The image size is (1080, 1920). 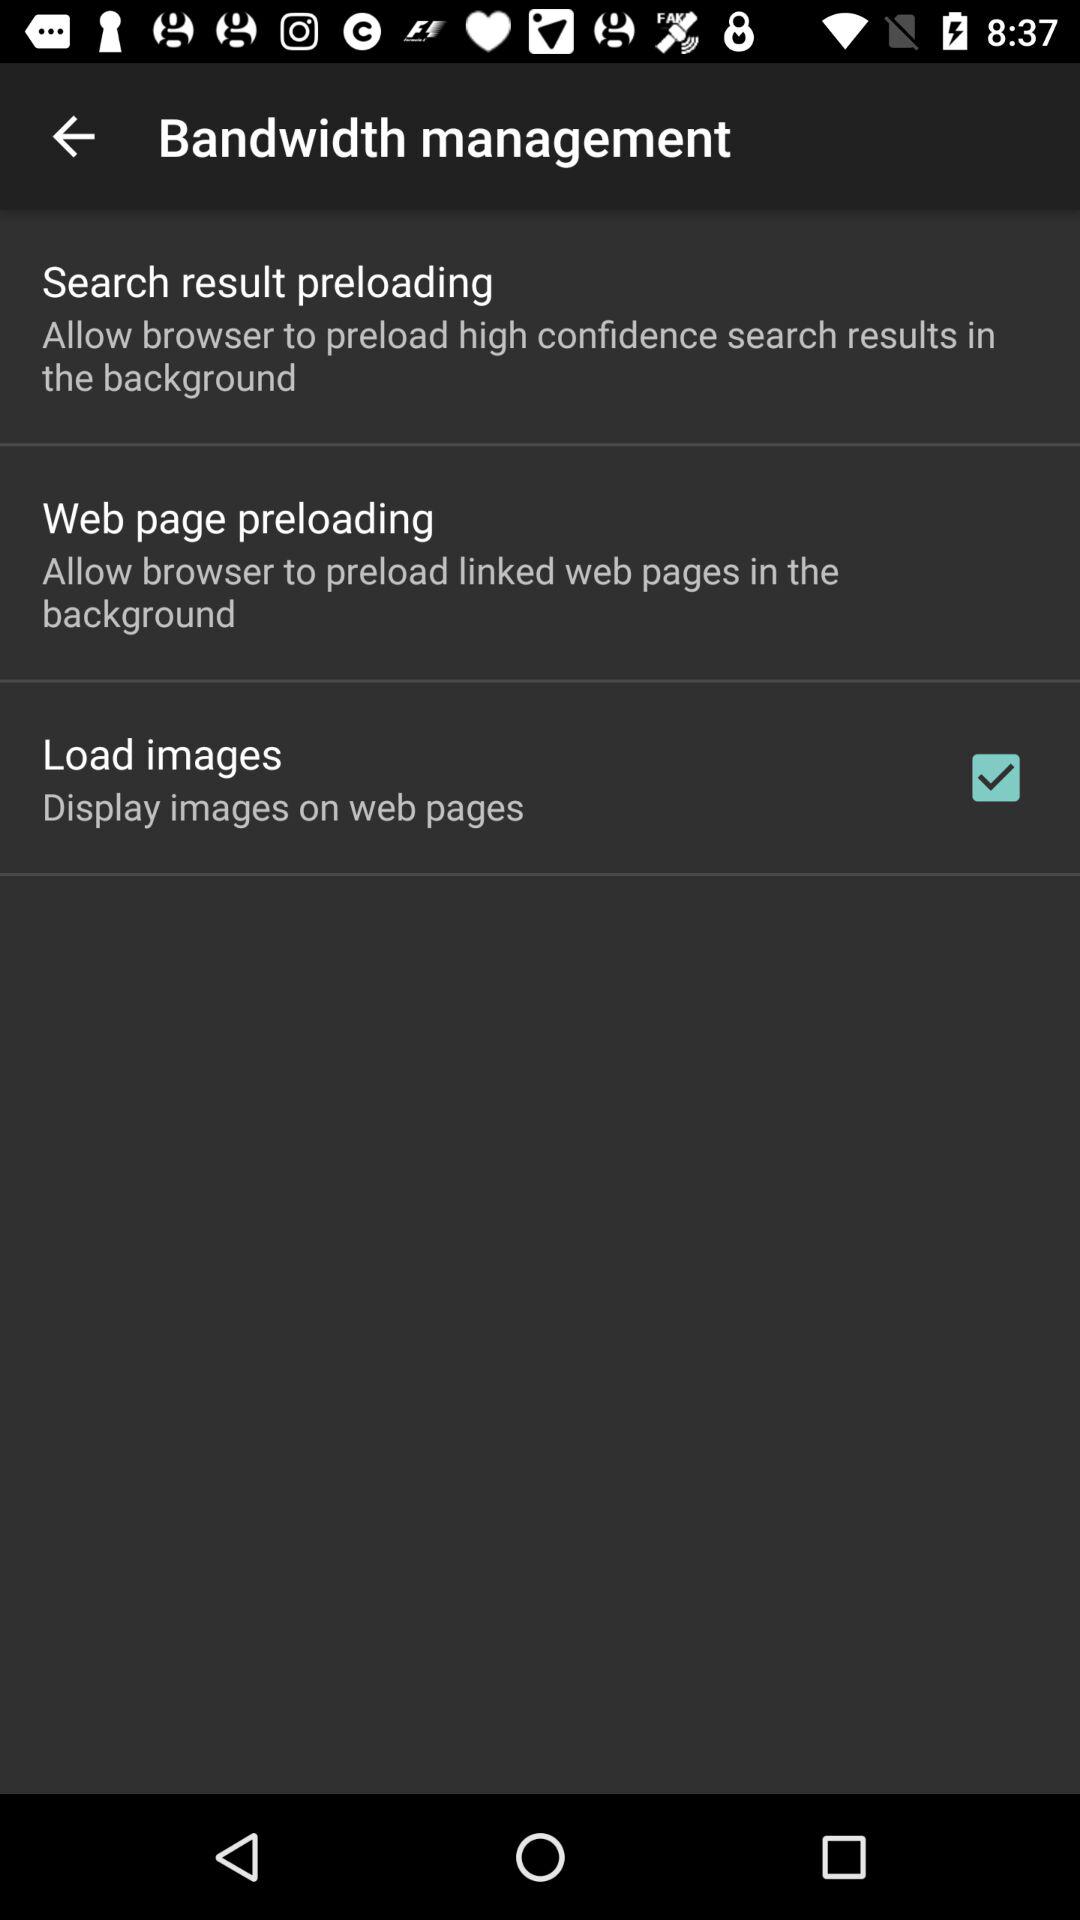 What do you see at coordinates (996, 777) in the screenshot?
I see `open checkbox on the right` at bounding box center [996, 777].